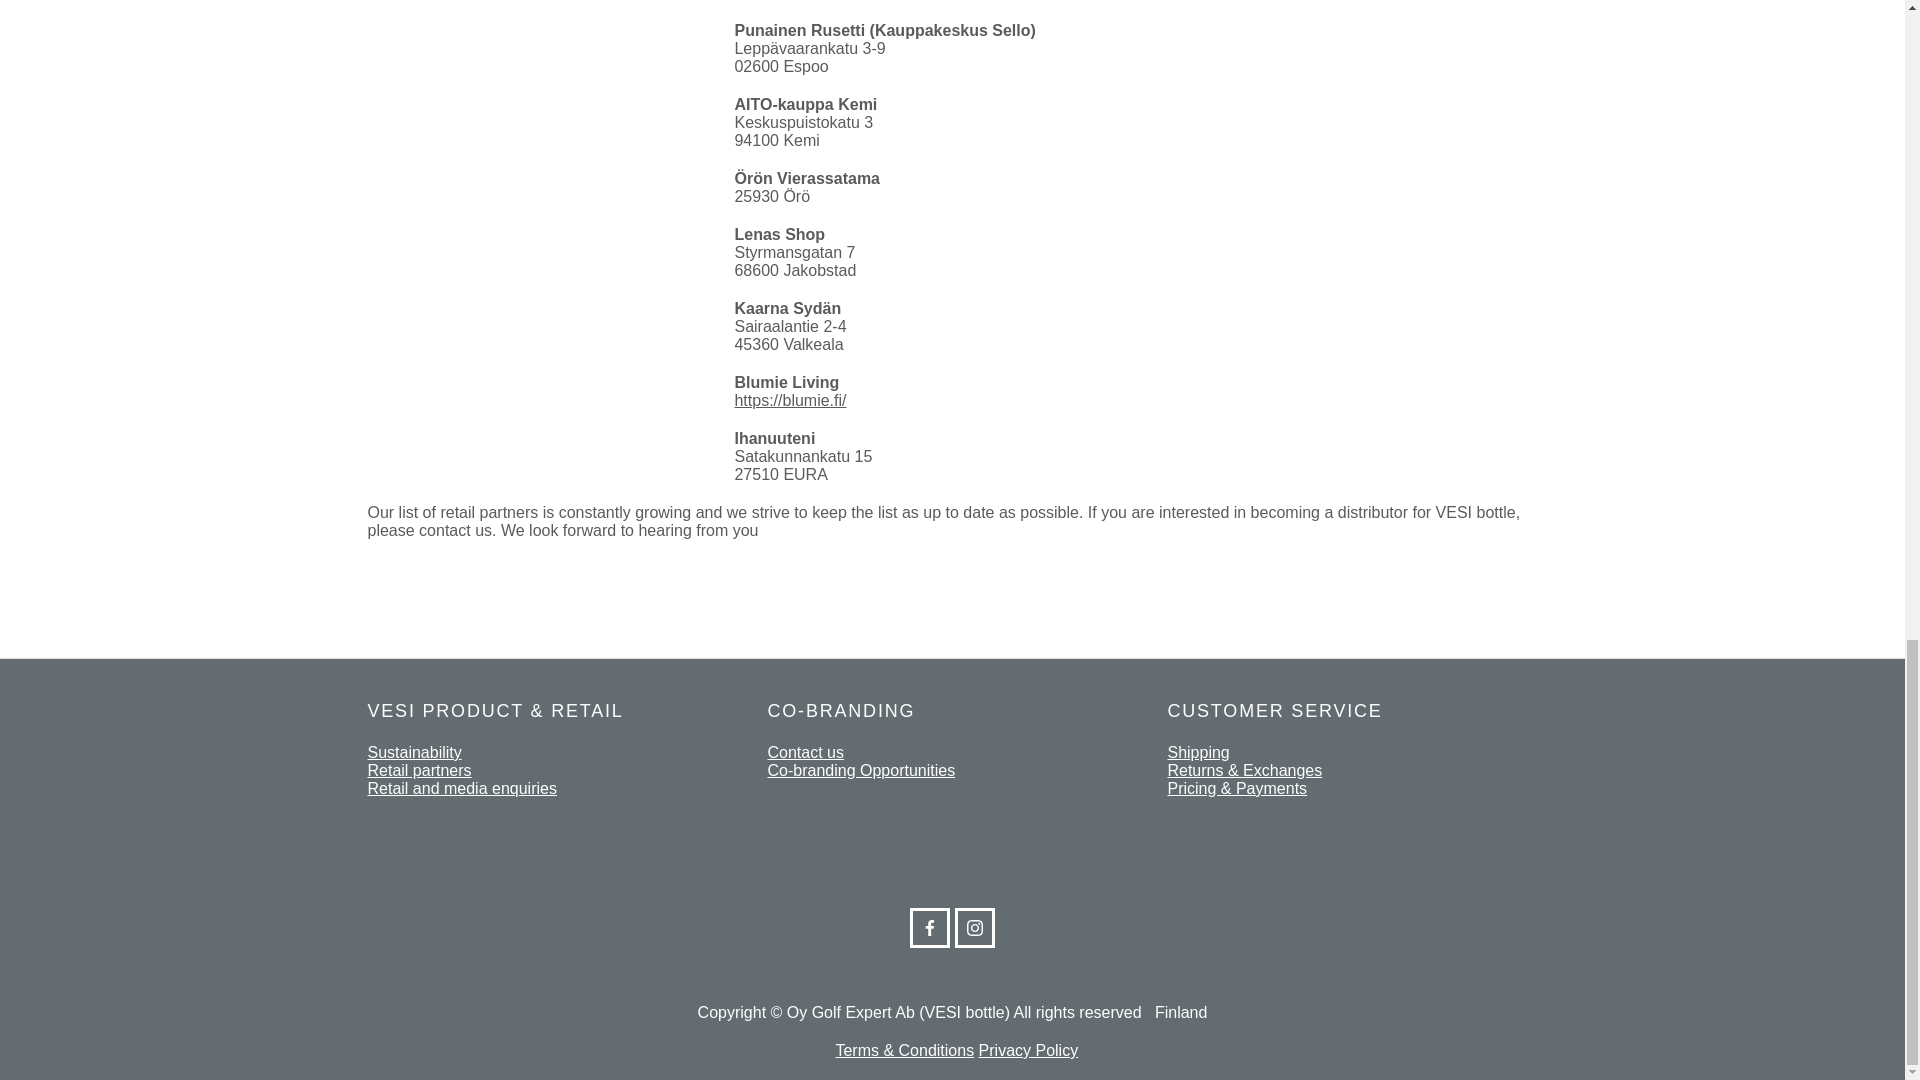  I want to click on Retail and media enquiries, so click(462, 788).